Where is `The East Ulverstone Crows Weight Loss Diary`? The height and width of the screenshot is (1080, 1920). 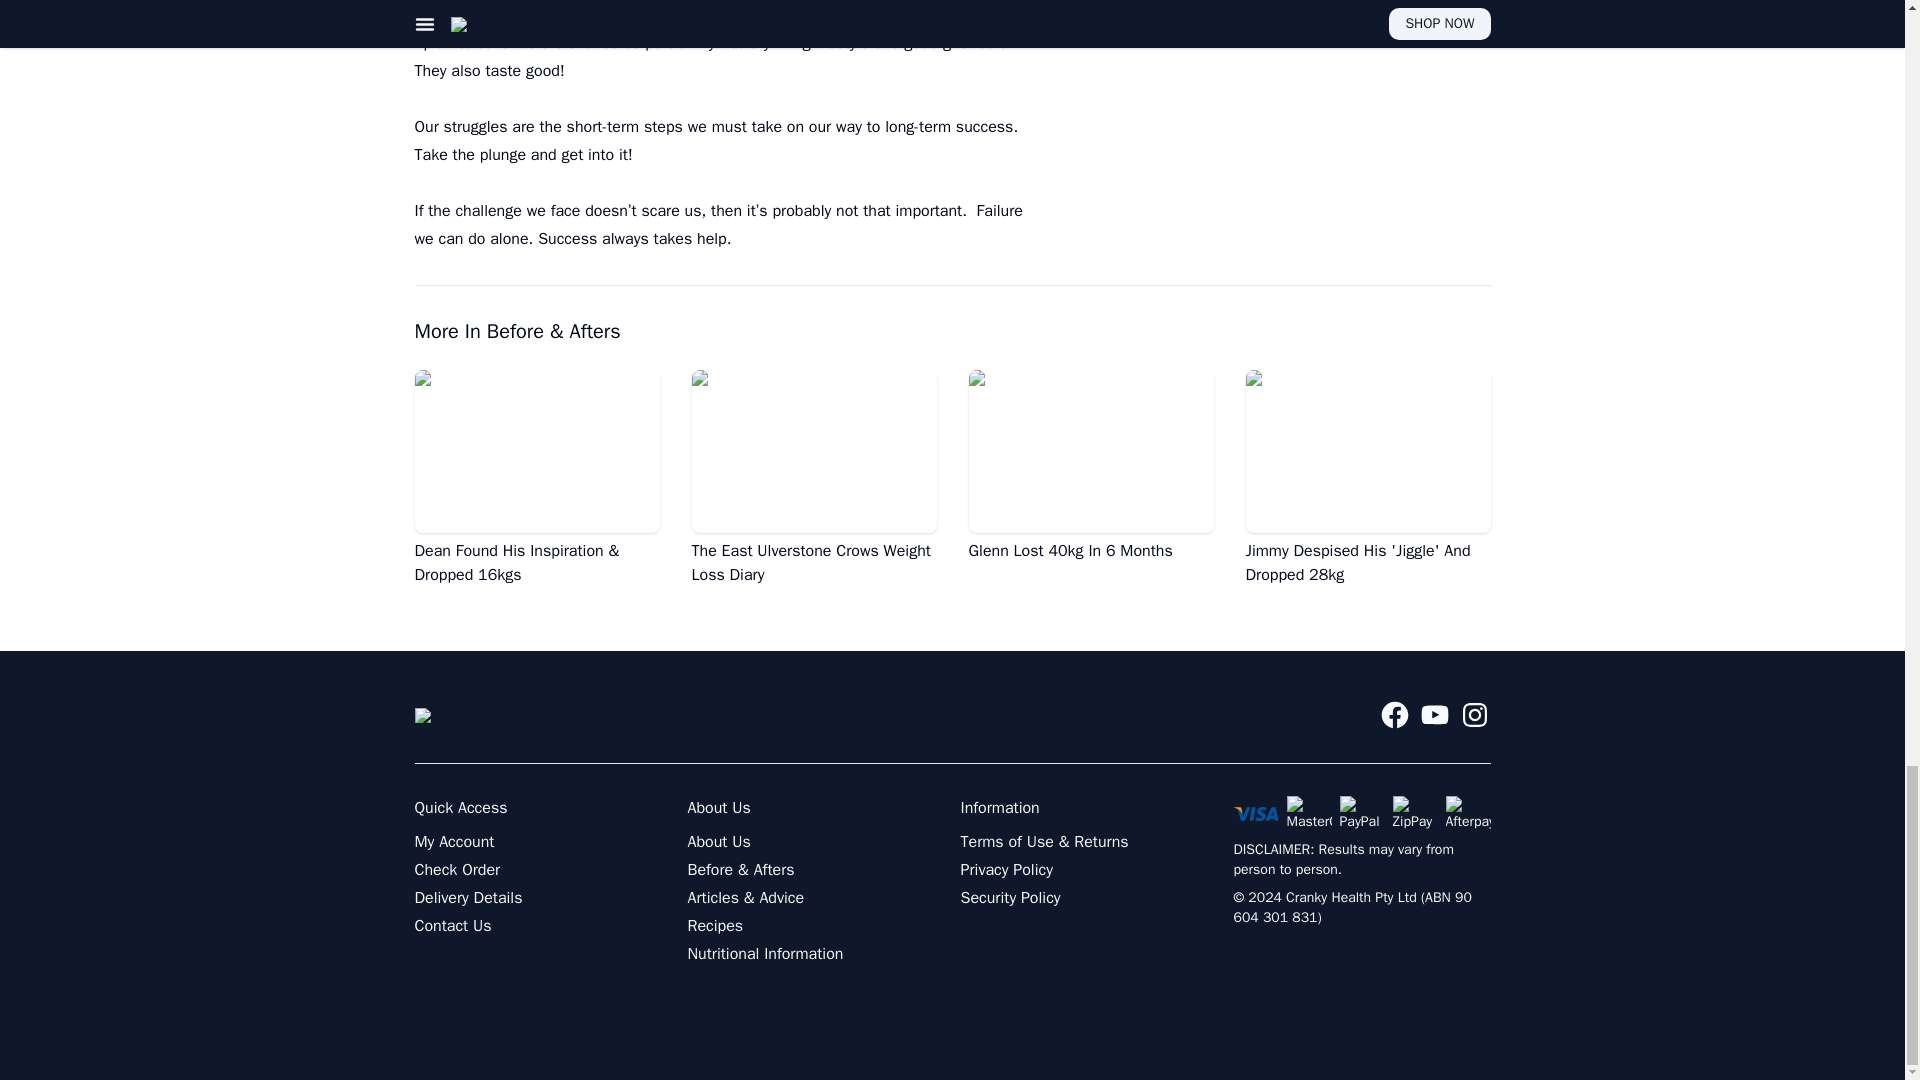 The East Ulverstone Crows Weight Loss Diary is located at coordinates (814, 478).